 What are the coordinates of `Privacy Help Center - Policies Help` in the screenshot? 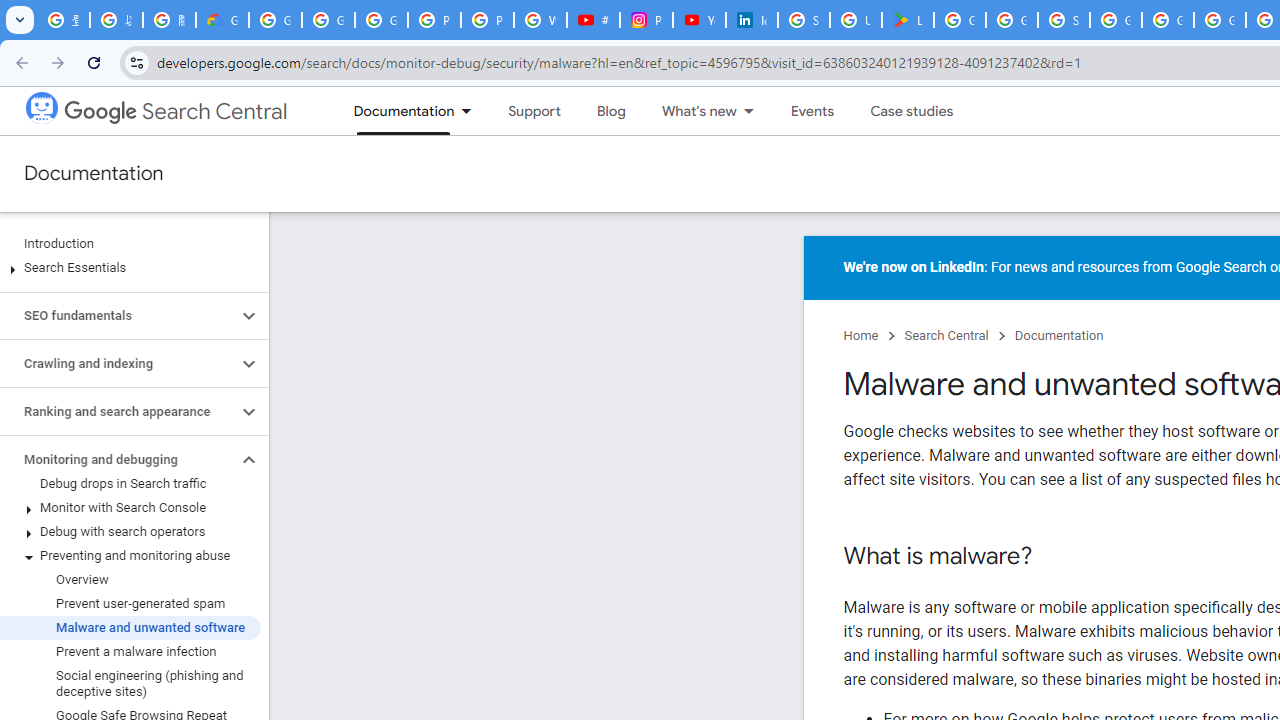 It's located at (487, 20).